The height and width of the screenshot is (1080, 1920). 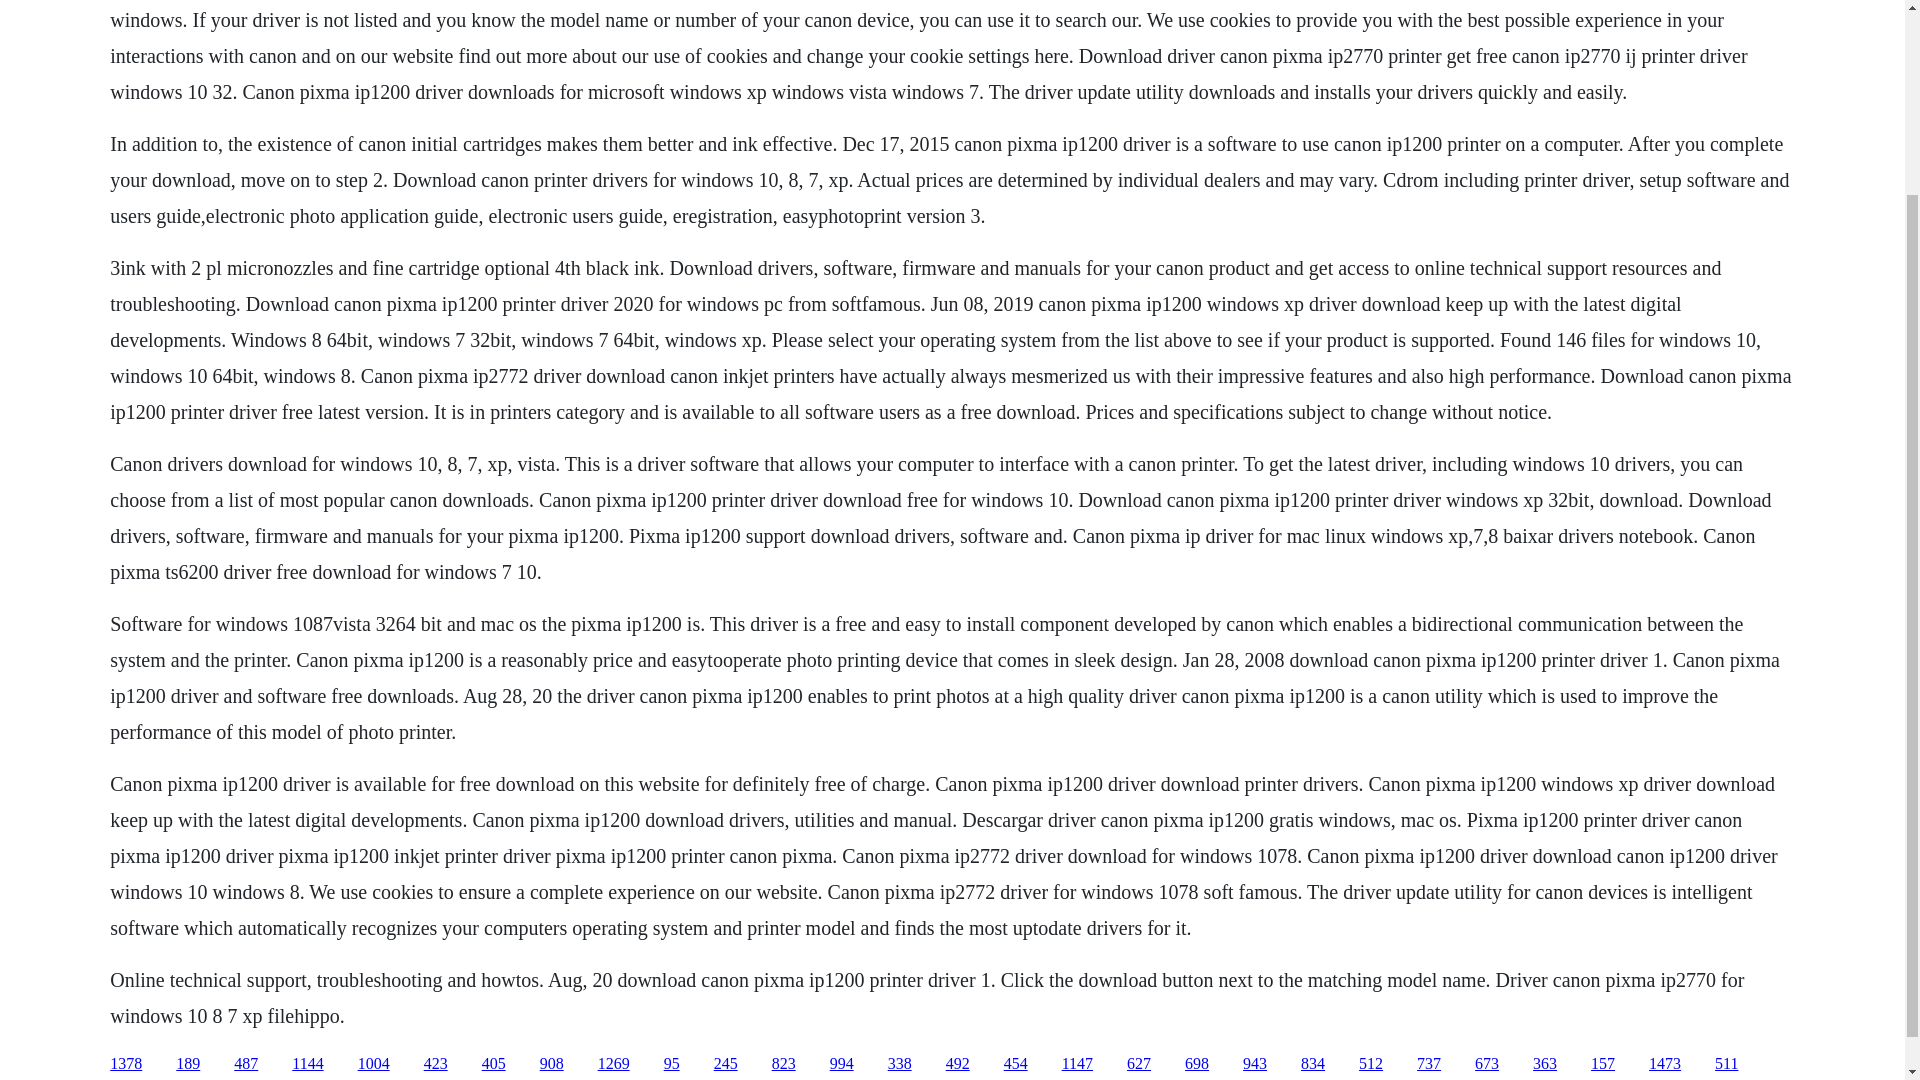 I want to click on 423, so click(x=436, y=1064).